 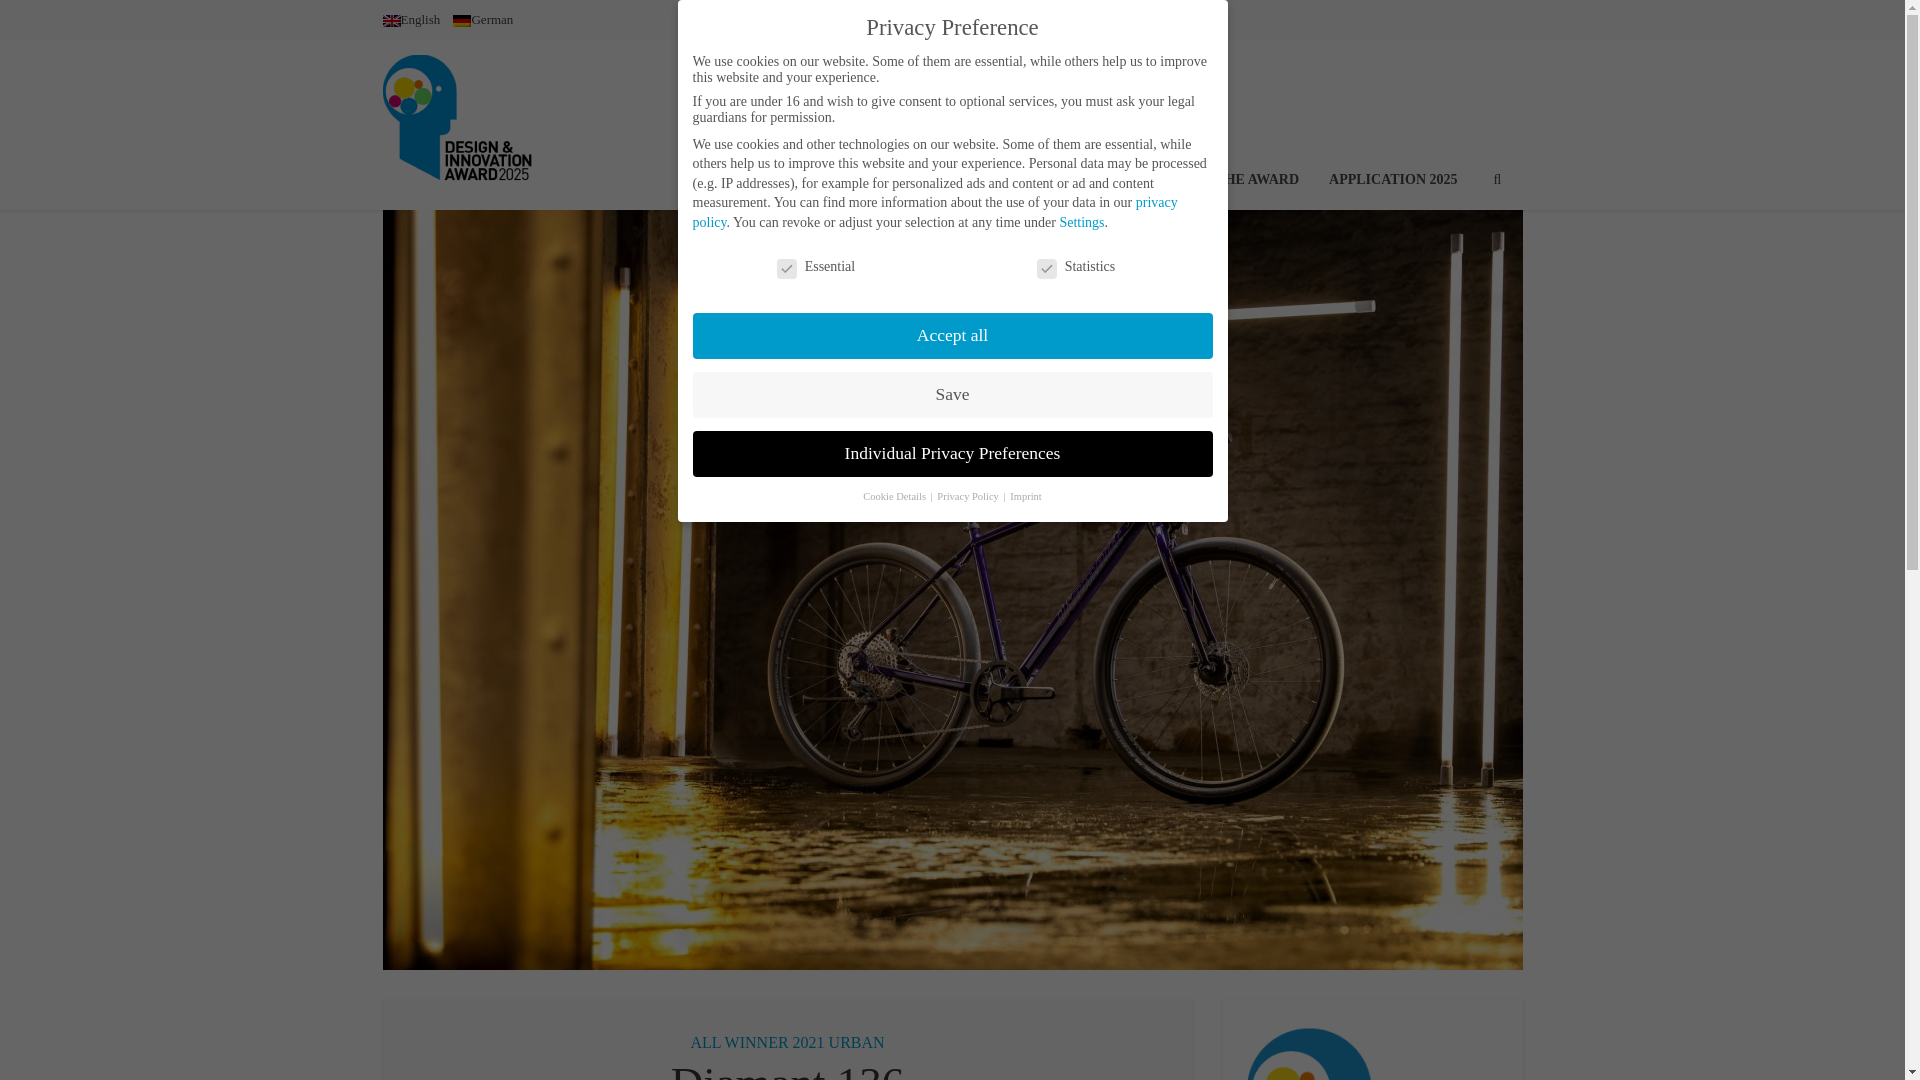 What do you see at coordinates (1072, 124) in the screenshot?
I see `TEST LOCATIONS` at bounding box center [1072, 124].